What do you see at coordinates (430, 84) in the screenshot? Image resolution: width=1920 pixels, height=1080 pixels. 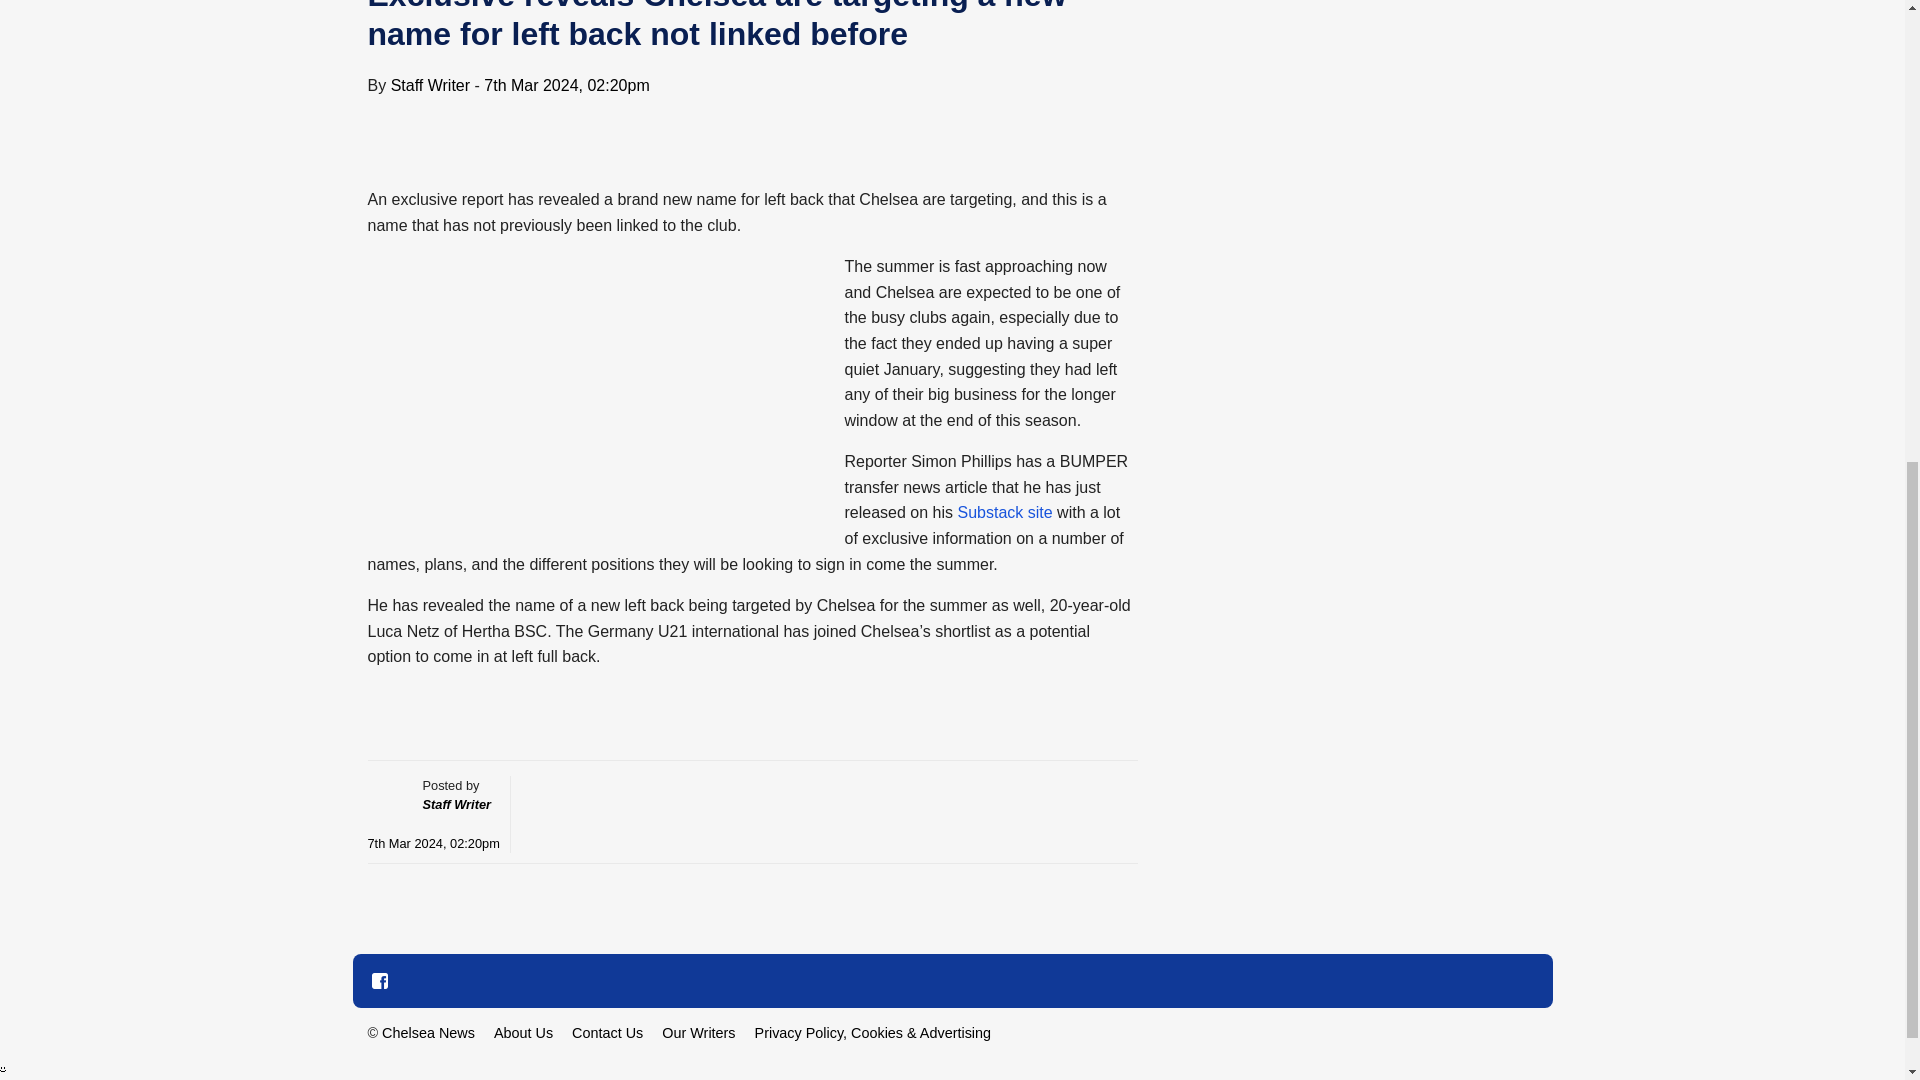 I see `Staff Writer` at bounding box center [430, 84].